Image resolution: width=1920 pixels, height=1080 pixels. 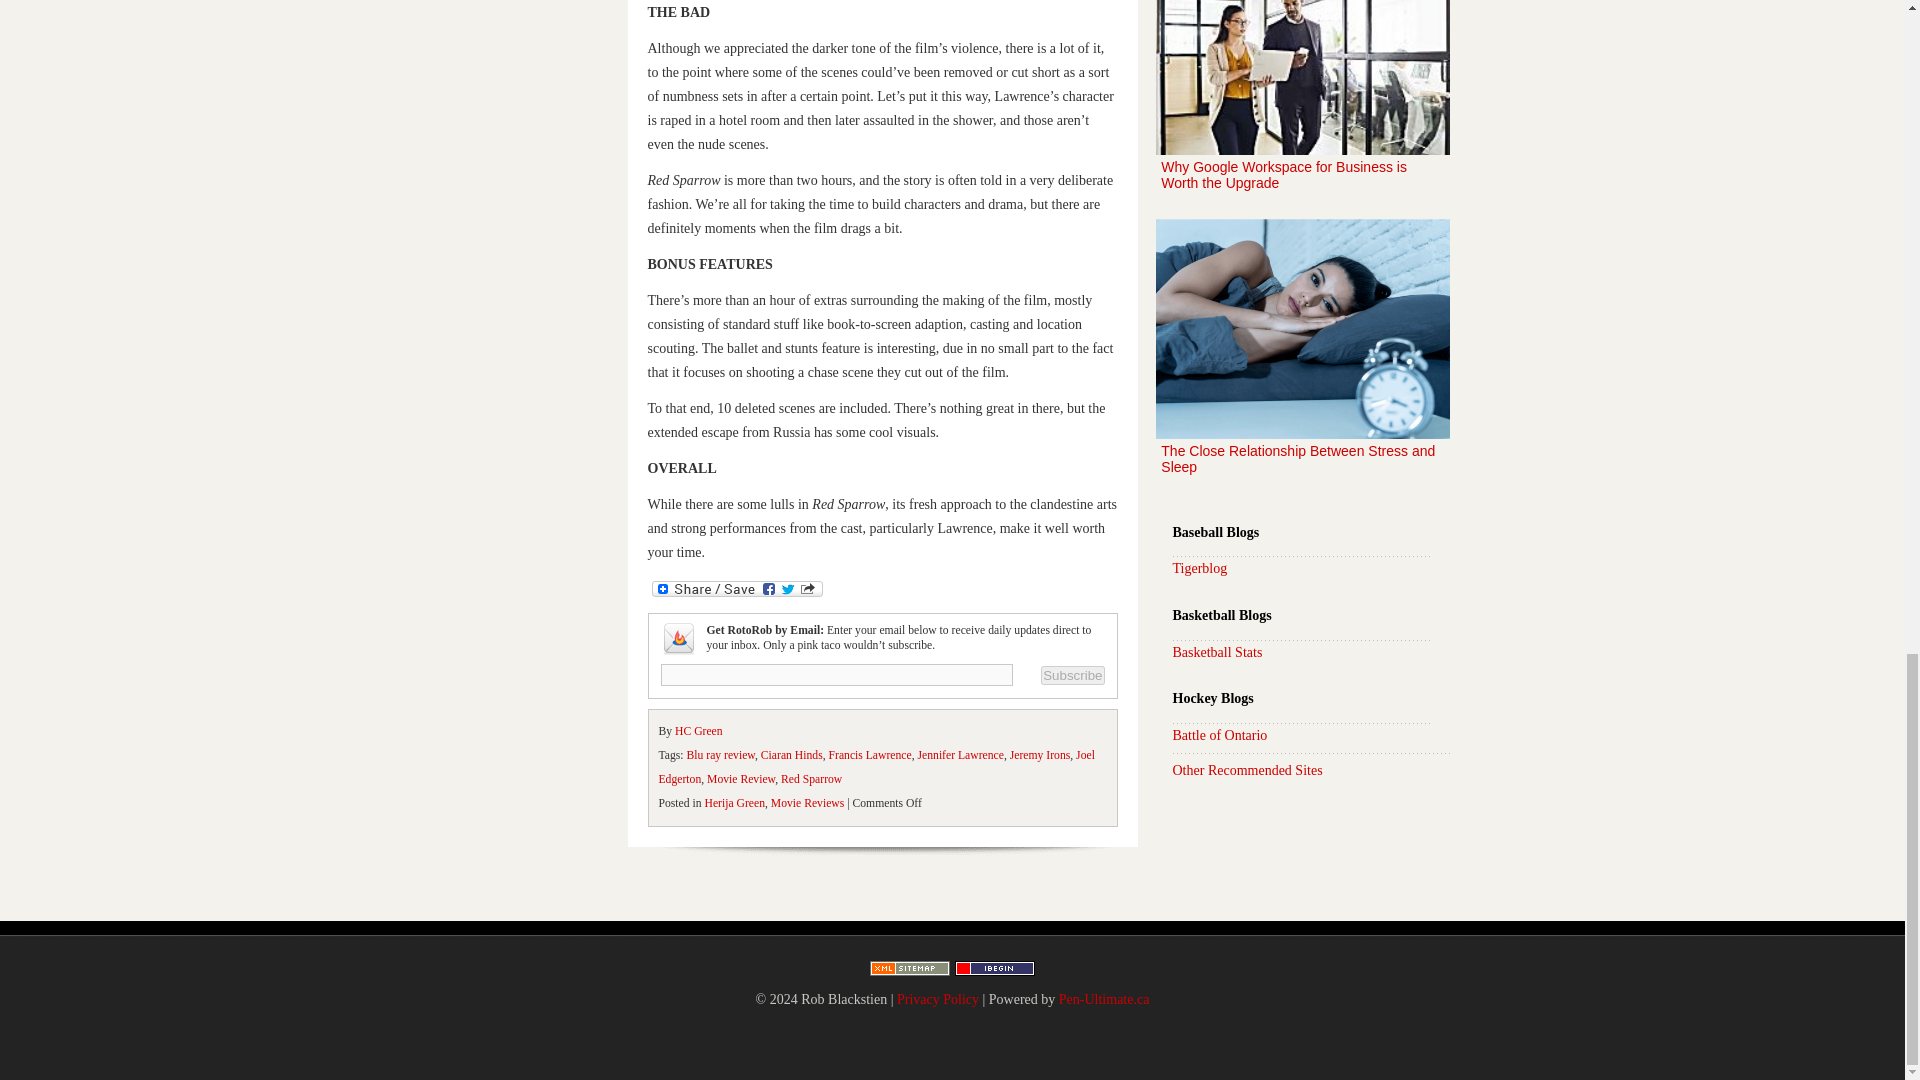 I want to click on Tigerblog, so click(x=1198, y=568).